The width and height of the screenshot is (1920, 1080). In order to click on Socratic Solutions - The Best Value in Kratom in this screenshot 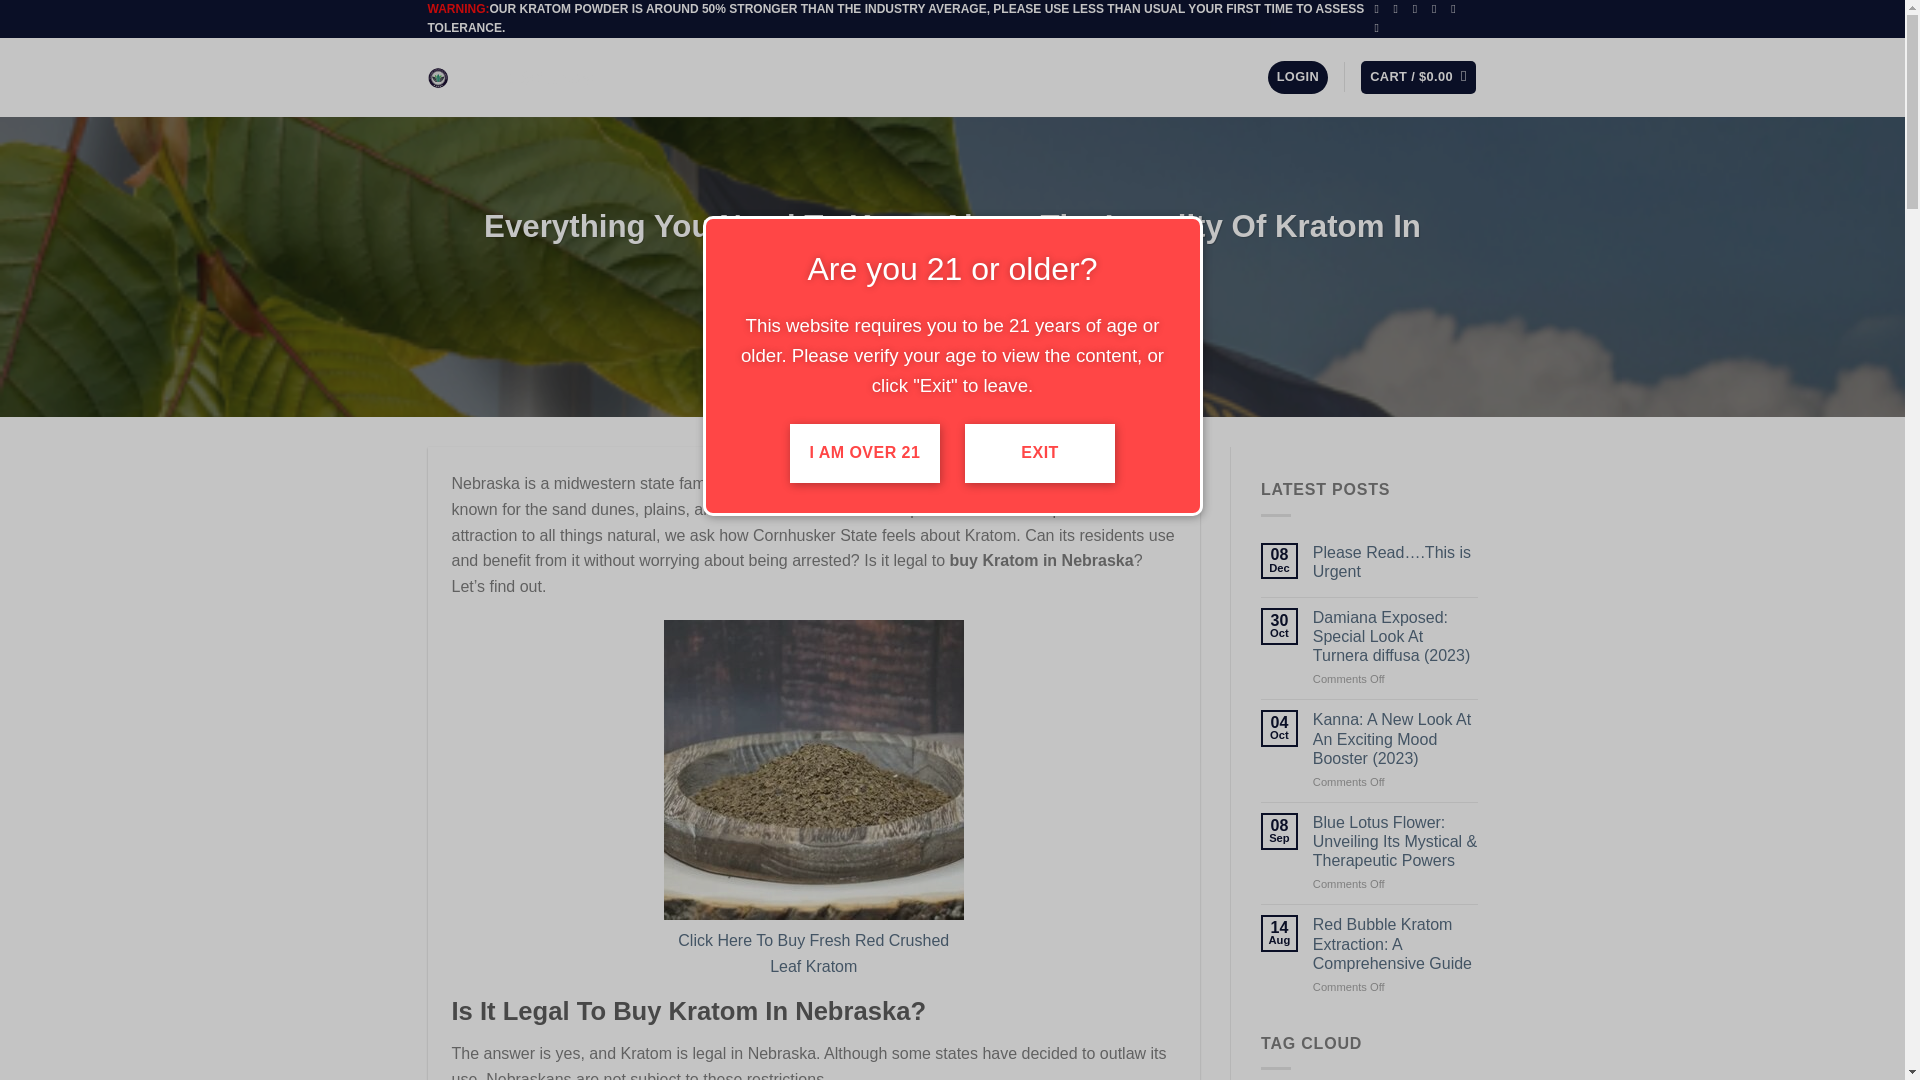, I will do `click(510, 78)`.